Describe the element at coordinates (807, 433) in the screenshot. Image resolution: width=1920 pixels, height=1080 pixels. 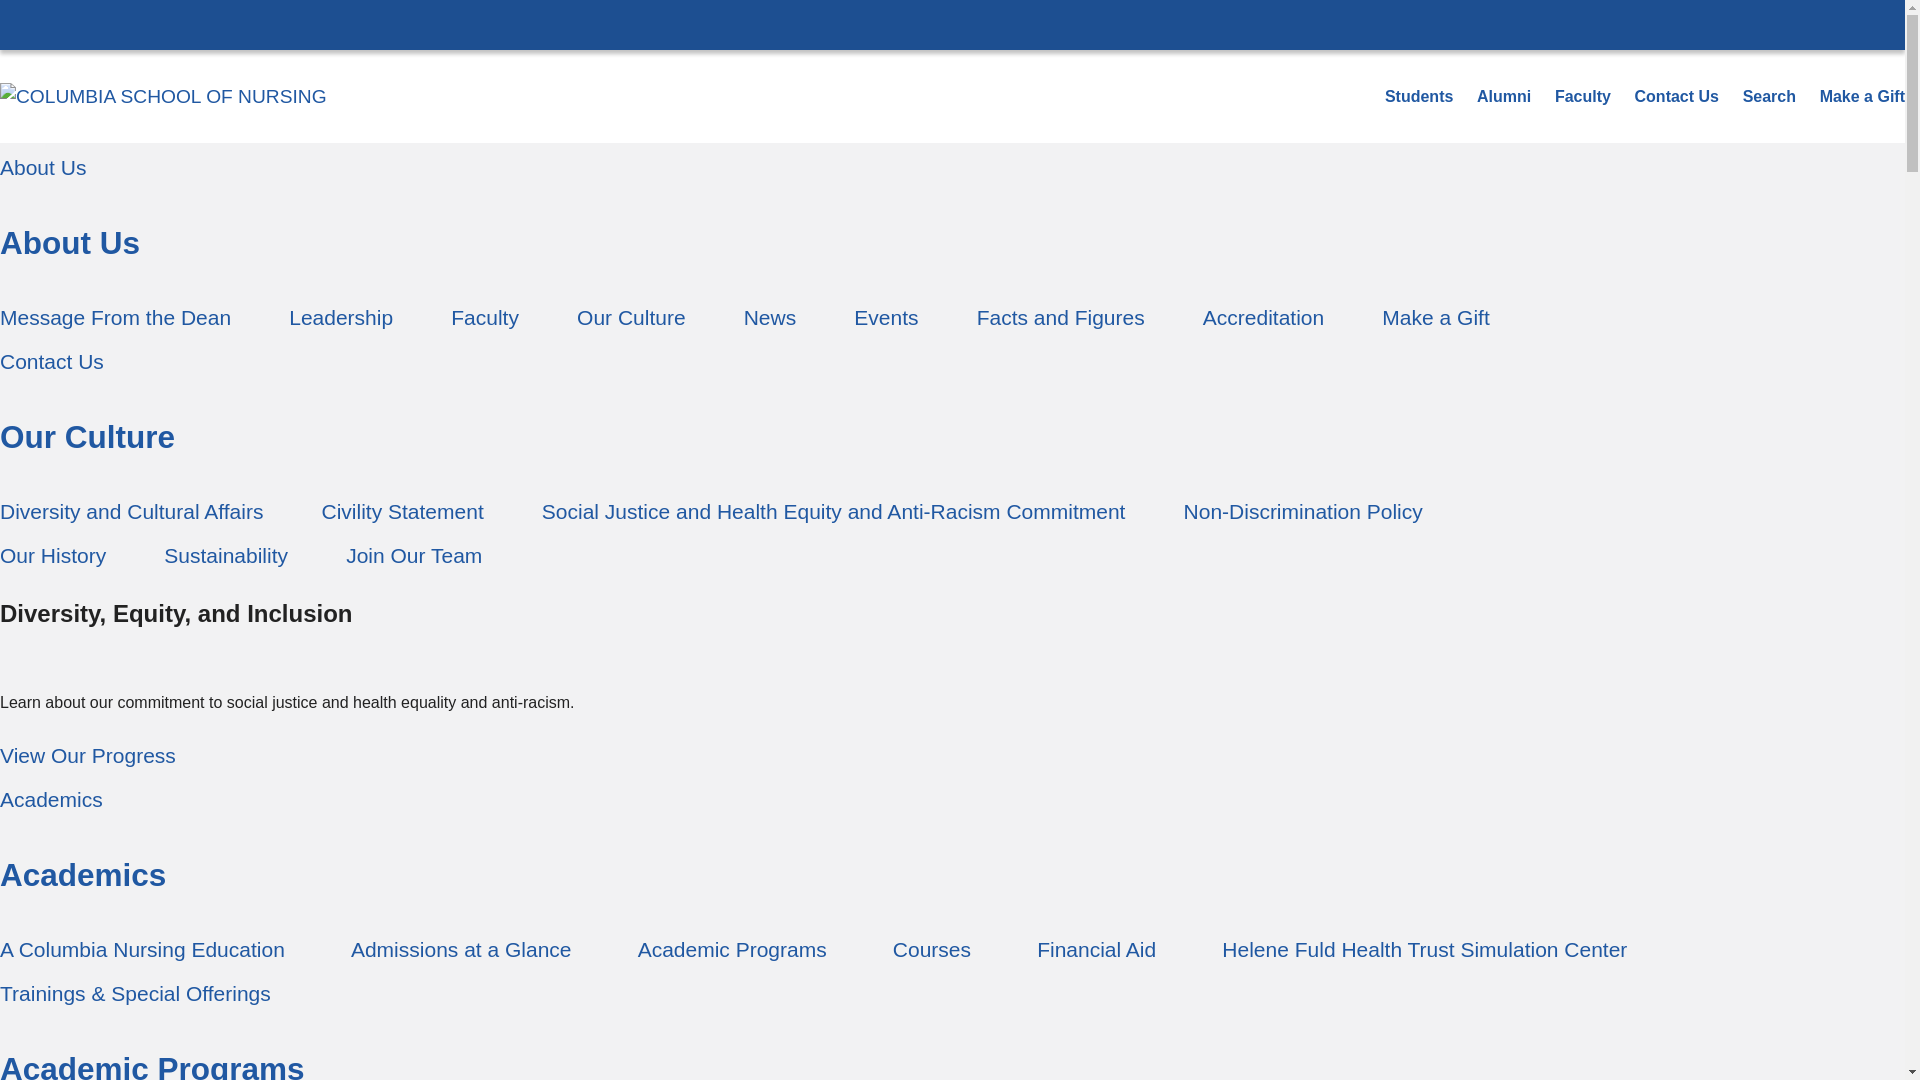
I see `Our Culture` at that location.